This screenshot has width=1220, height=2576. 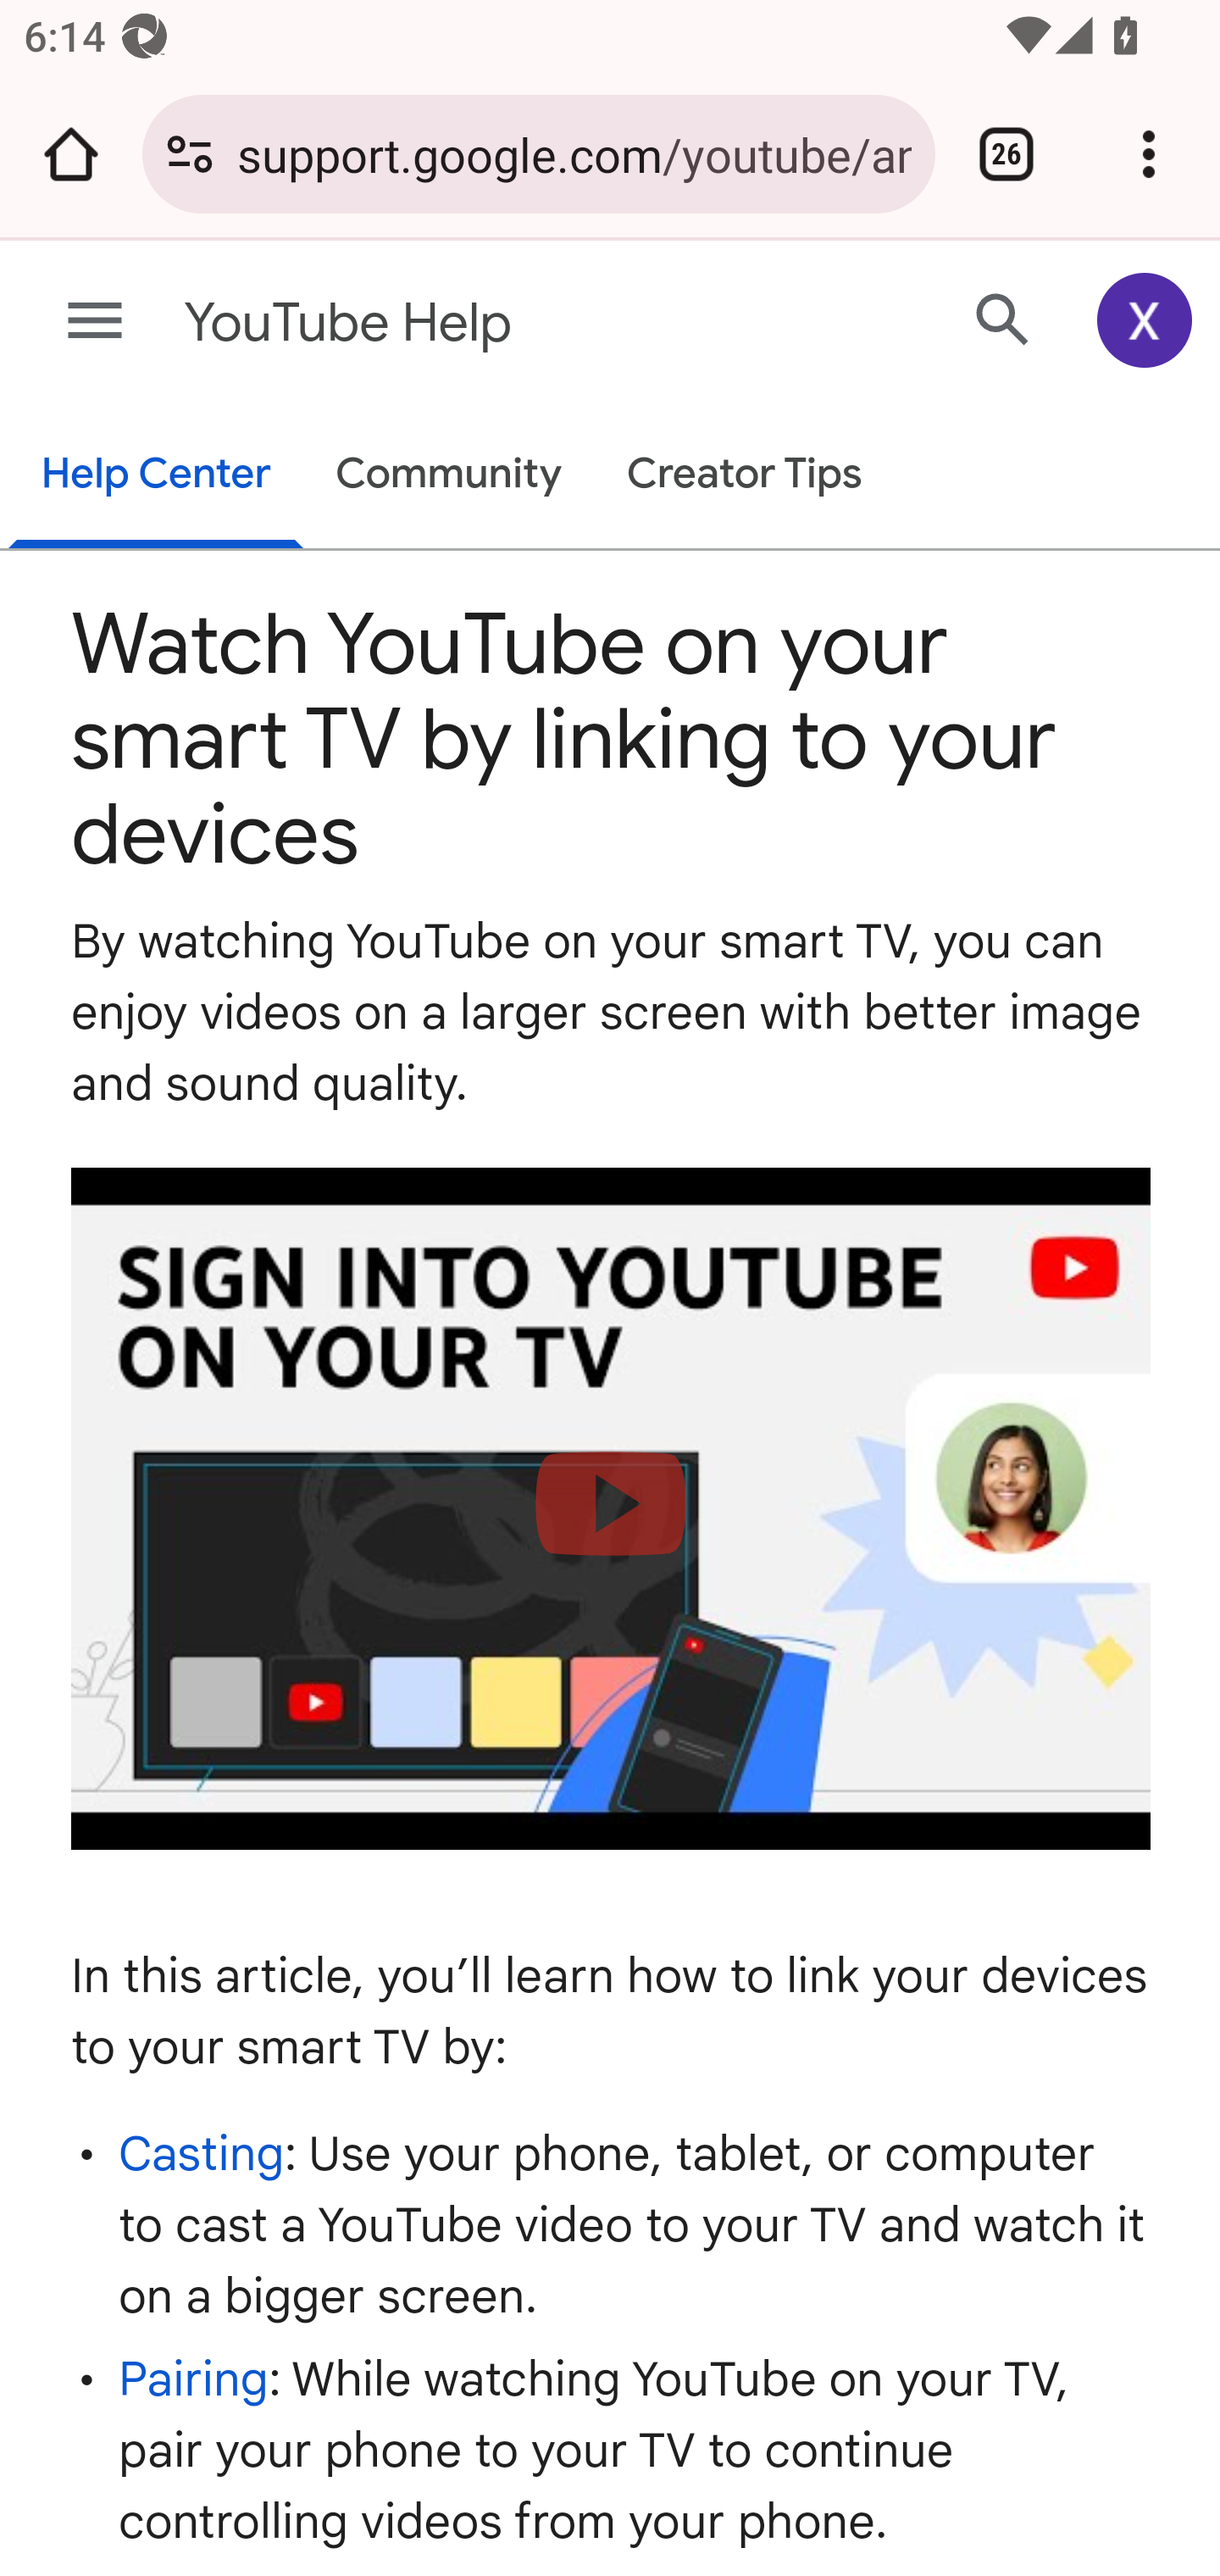 What do you see at coordinates (612, 1509) in the screenshot?
I see `Load video` at bounding box center [612, 1509].